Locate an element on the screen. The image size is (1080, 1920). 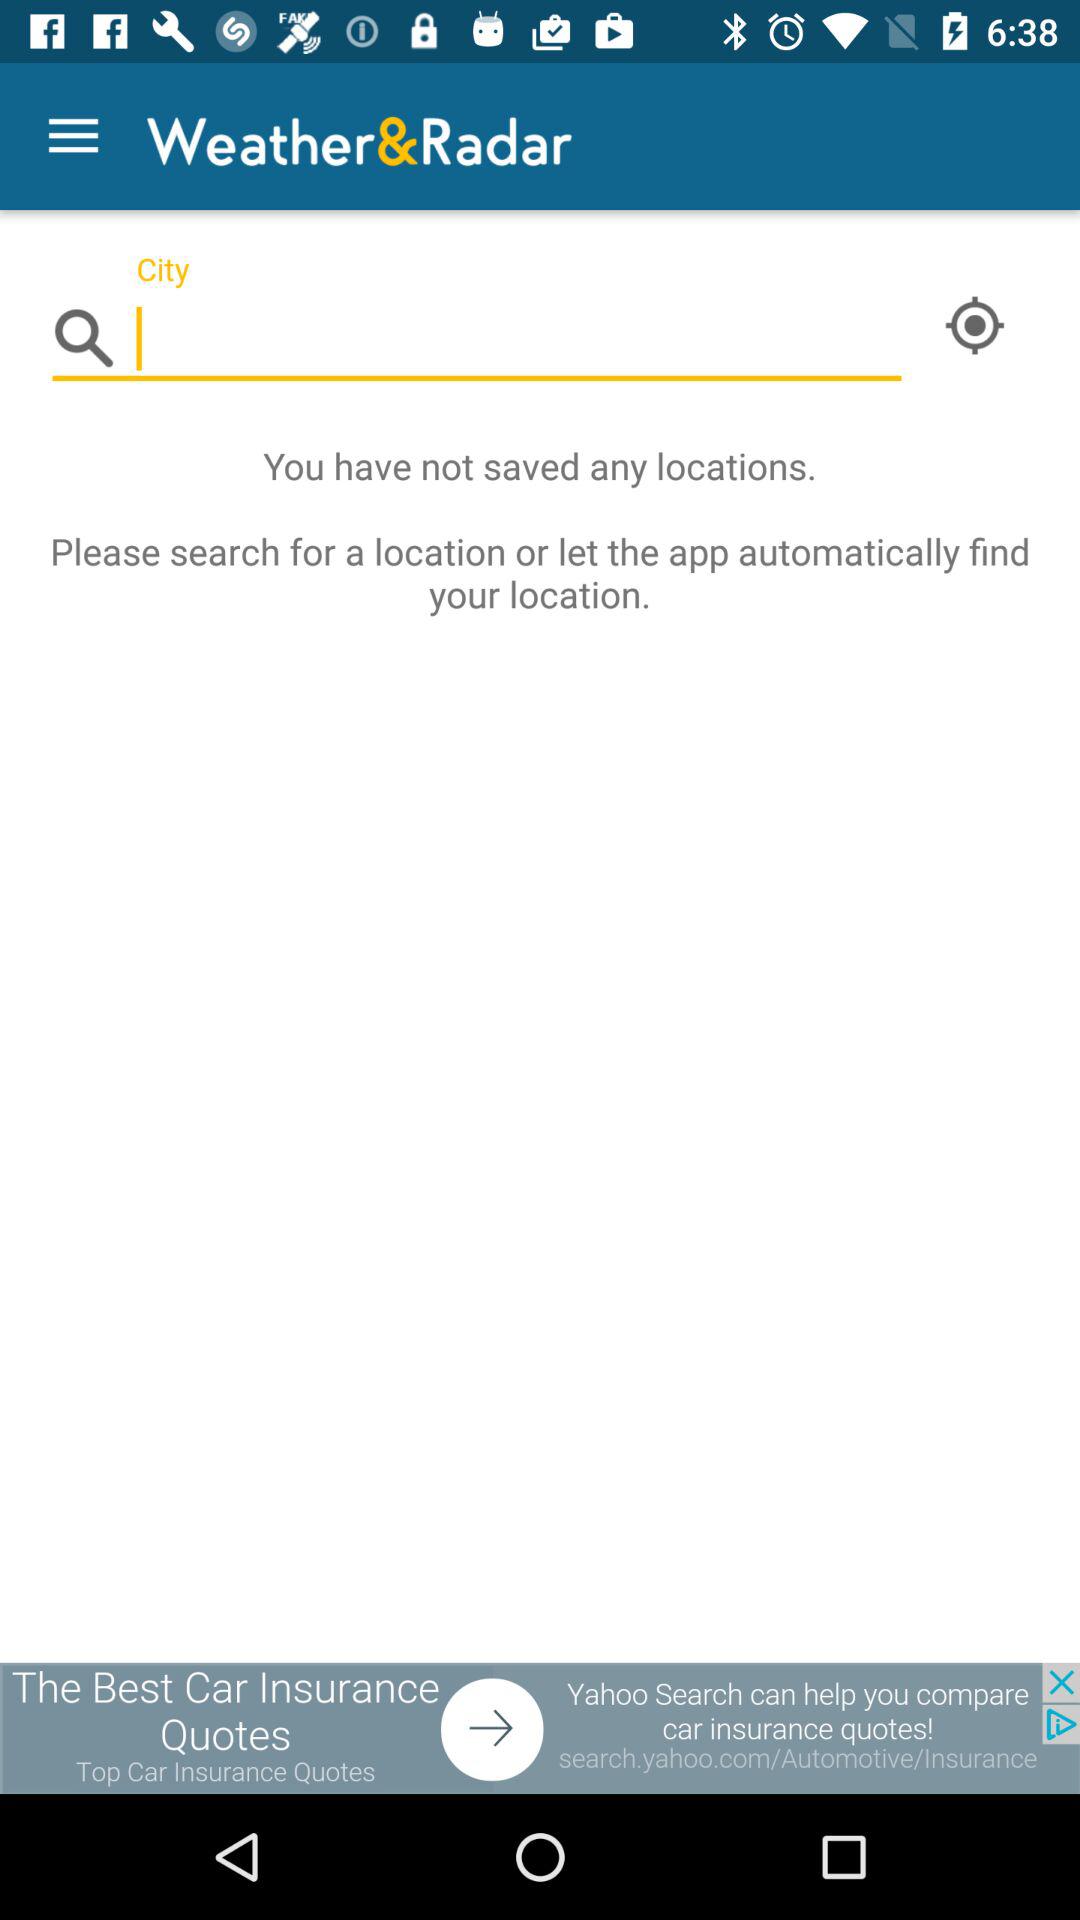
search locations is located at coordinates (477, 340).